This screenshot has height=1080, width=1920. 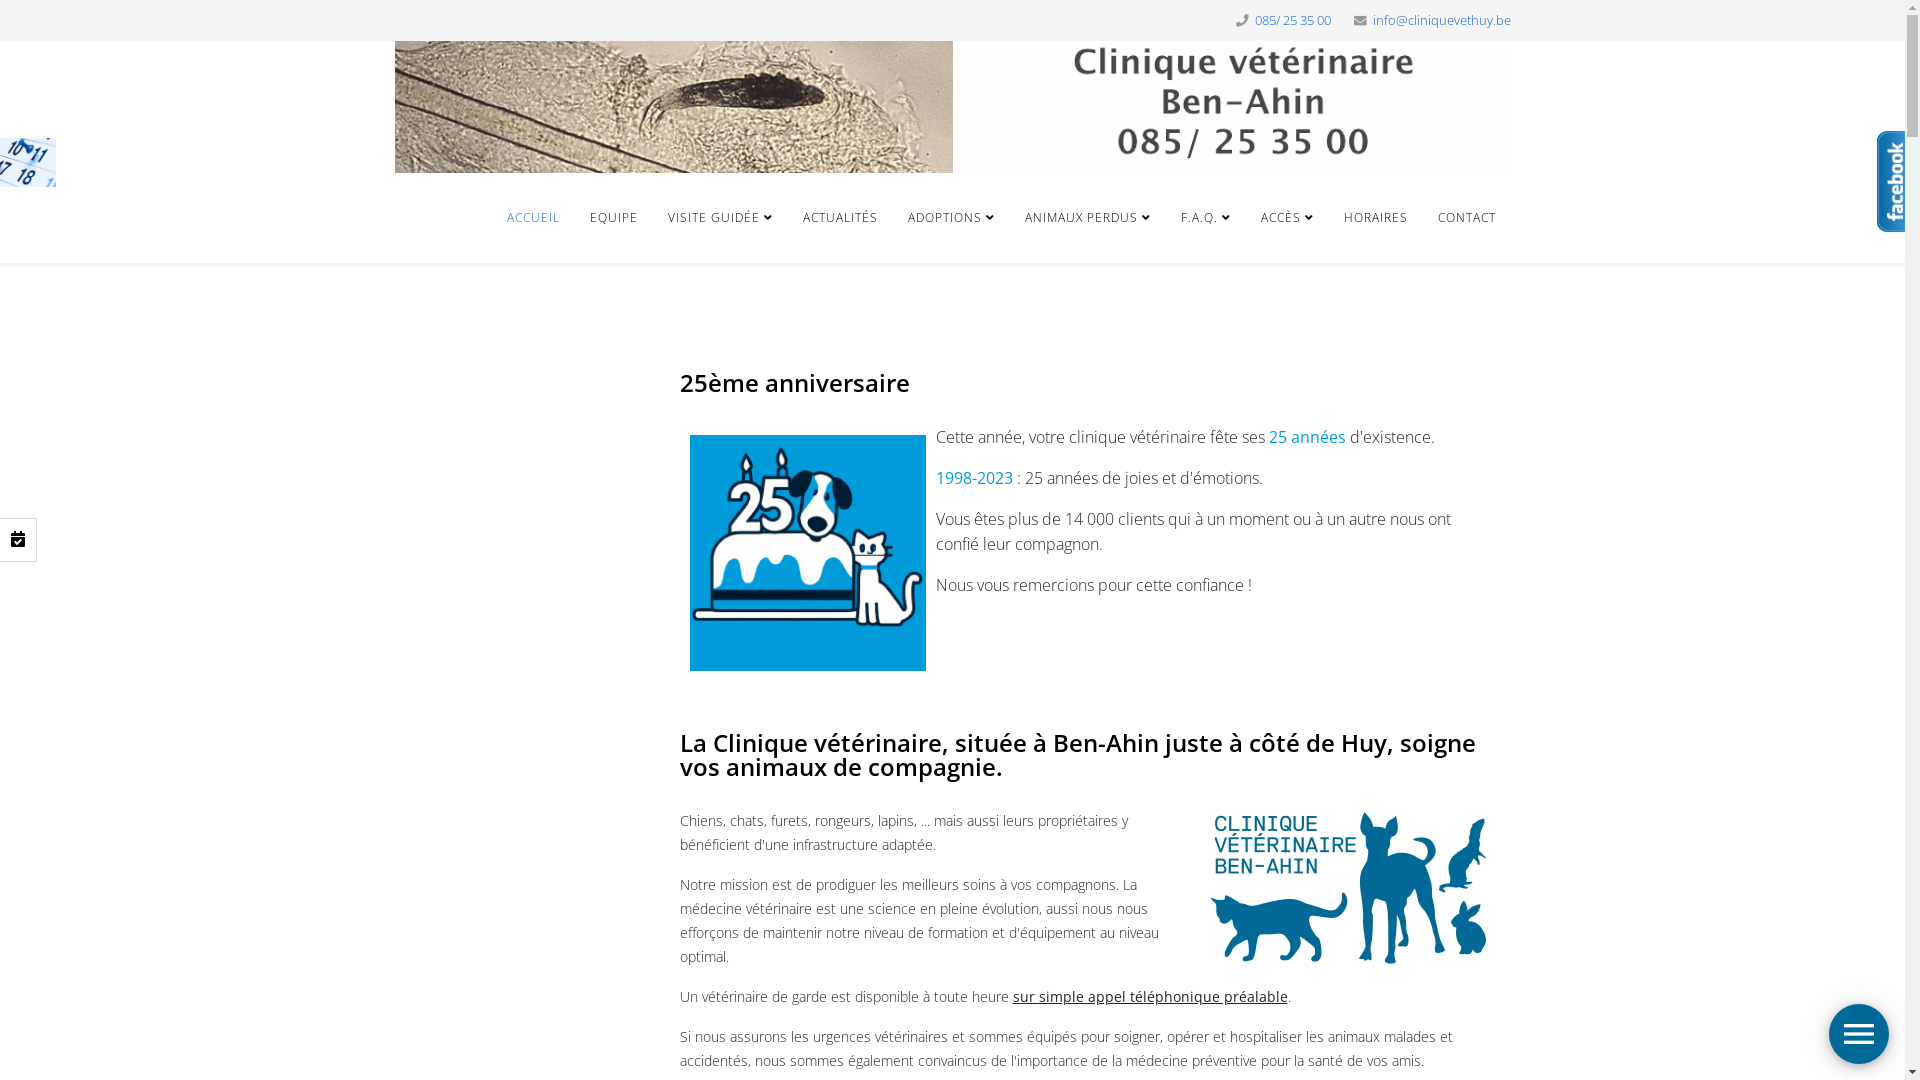 What do you see at coordinates (1375, 218) in the screenshot?
I see `HORAIRES` at bounding box center [1375, 218].